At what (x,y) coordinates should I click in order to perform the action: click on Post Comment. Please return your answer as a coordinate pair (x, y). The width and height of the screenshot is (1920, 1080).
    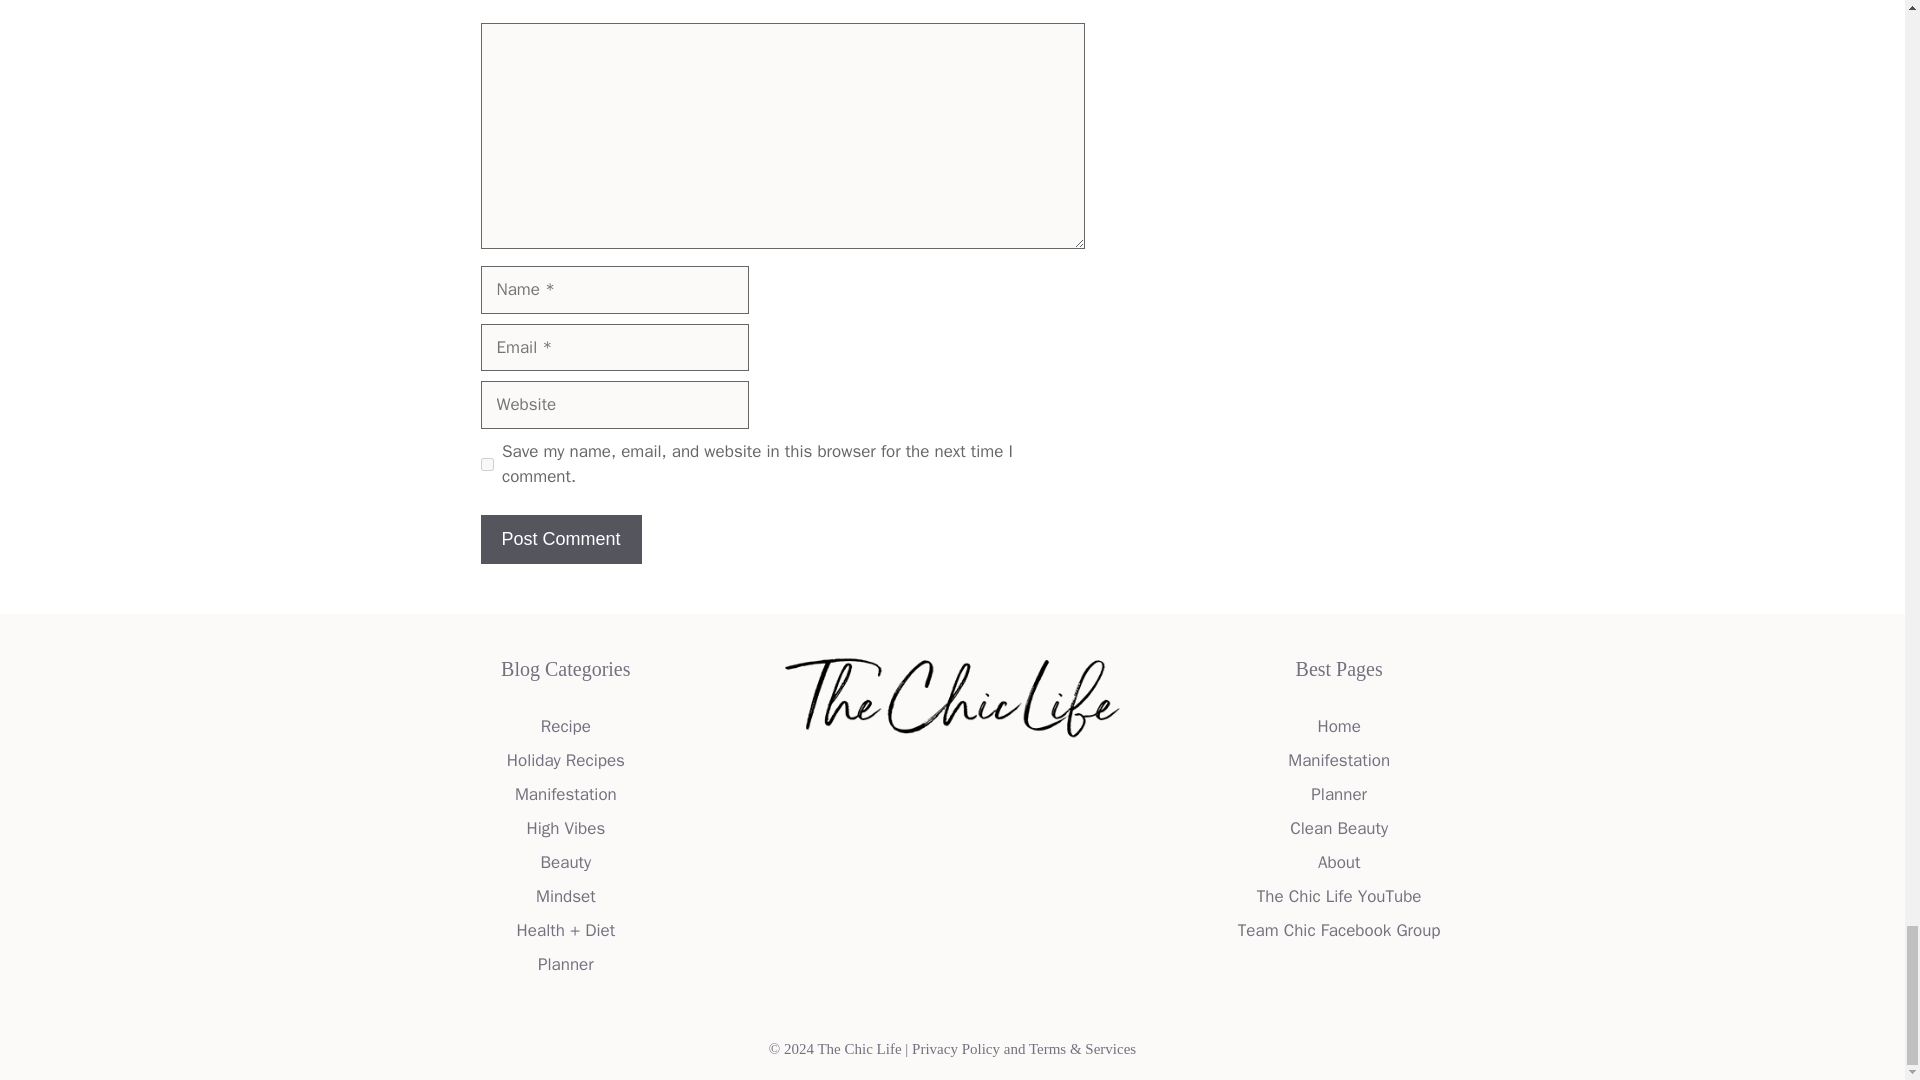
    Looking at the image, I should click on (560, 539).